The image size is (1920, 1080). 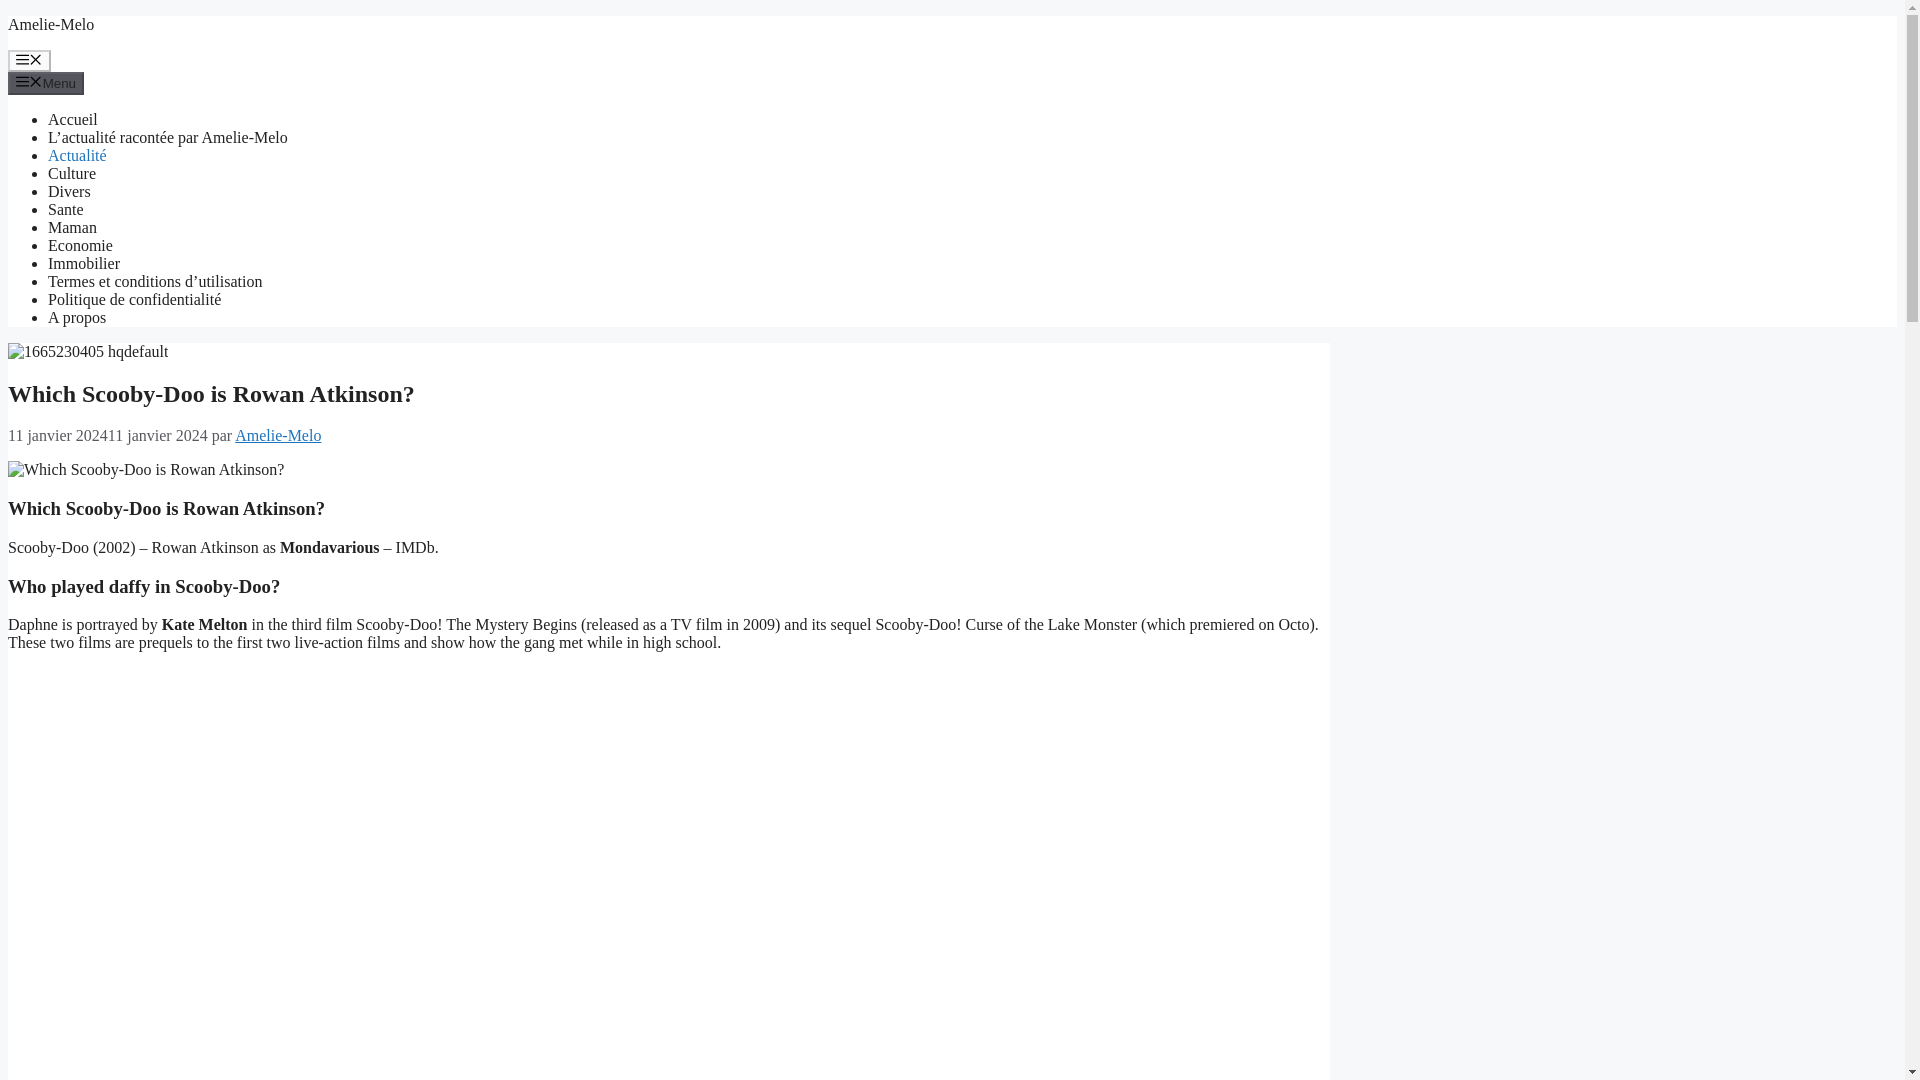 What do you see at coordinates (66, 209) in the screenshot?
I see `Sante` at bounding box center [66, 209].